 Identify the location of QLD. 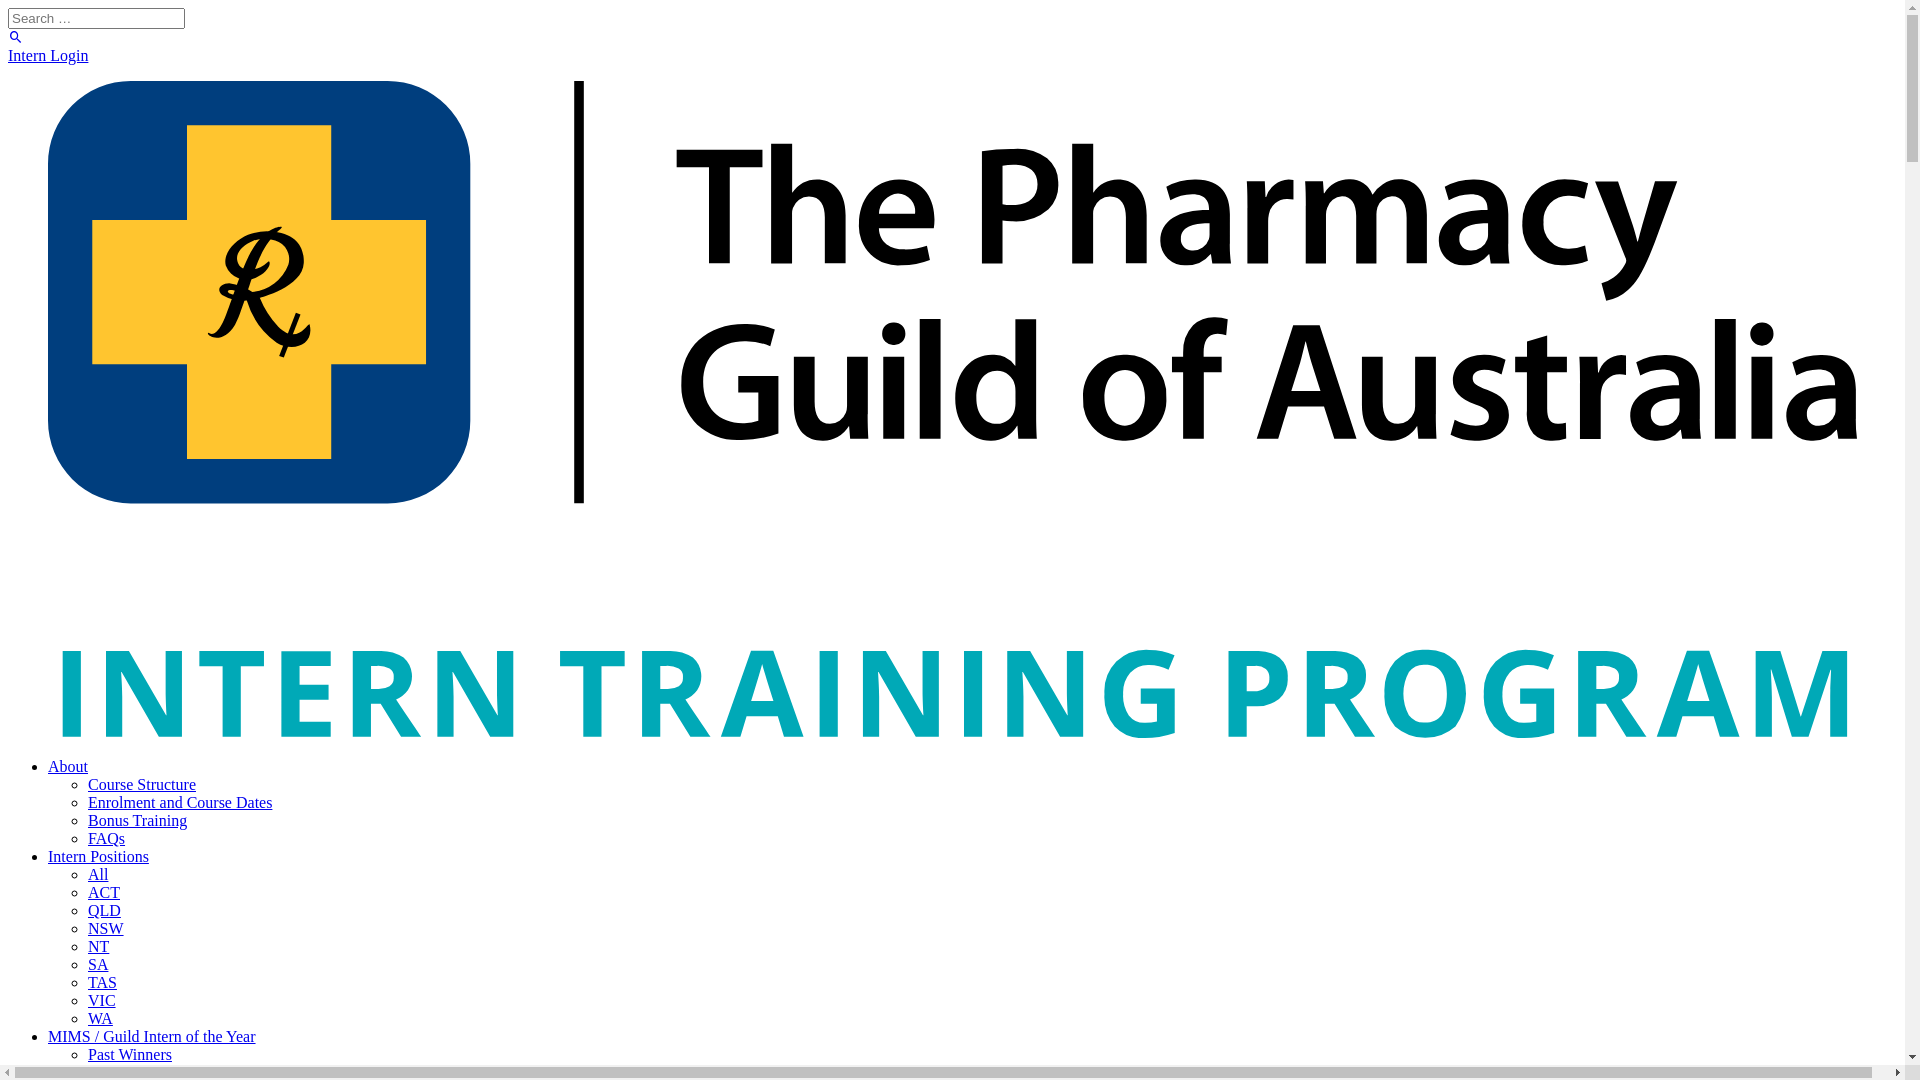
(104, 910).